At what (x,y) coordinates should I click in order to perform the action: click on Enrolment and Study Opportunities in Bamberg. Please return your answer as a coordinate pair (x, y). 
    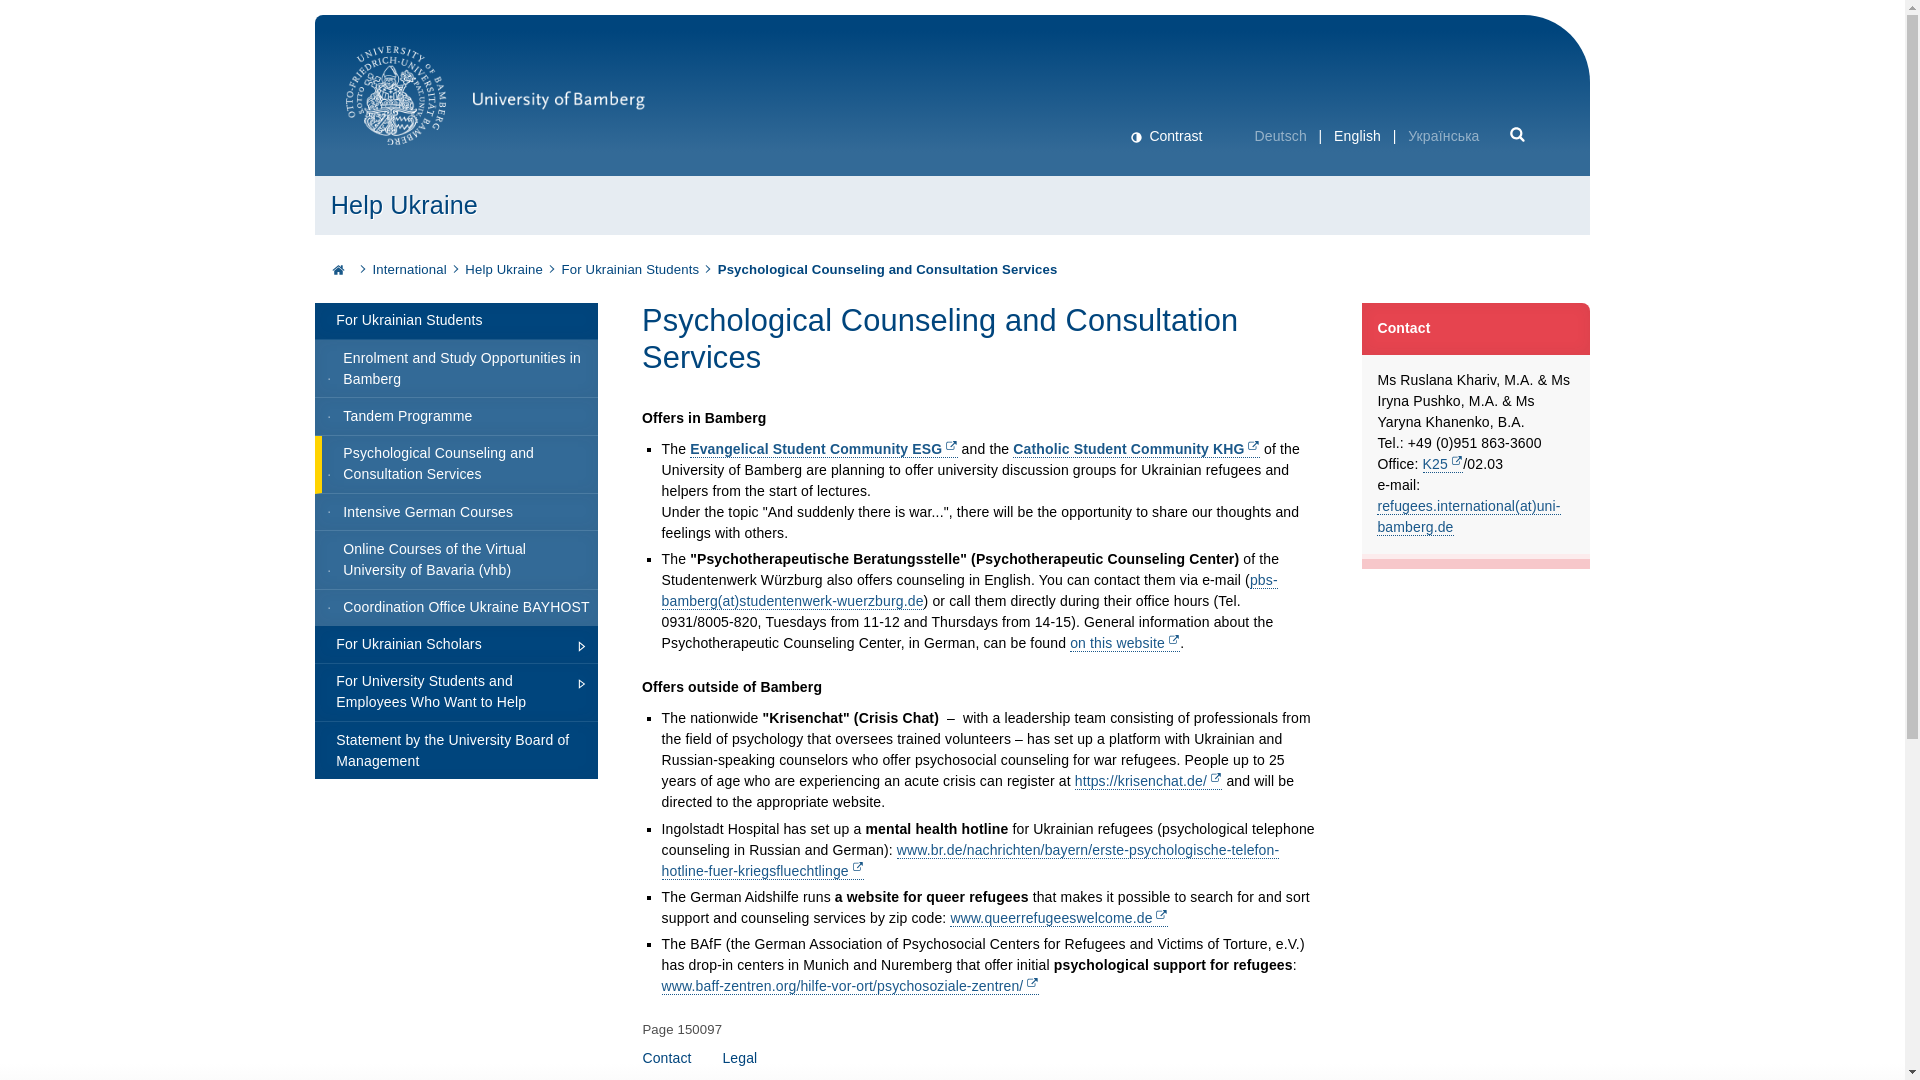
    Looking at the image, I should click on (456, 369).